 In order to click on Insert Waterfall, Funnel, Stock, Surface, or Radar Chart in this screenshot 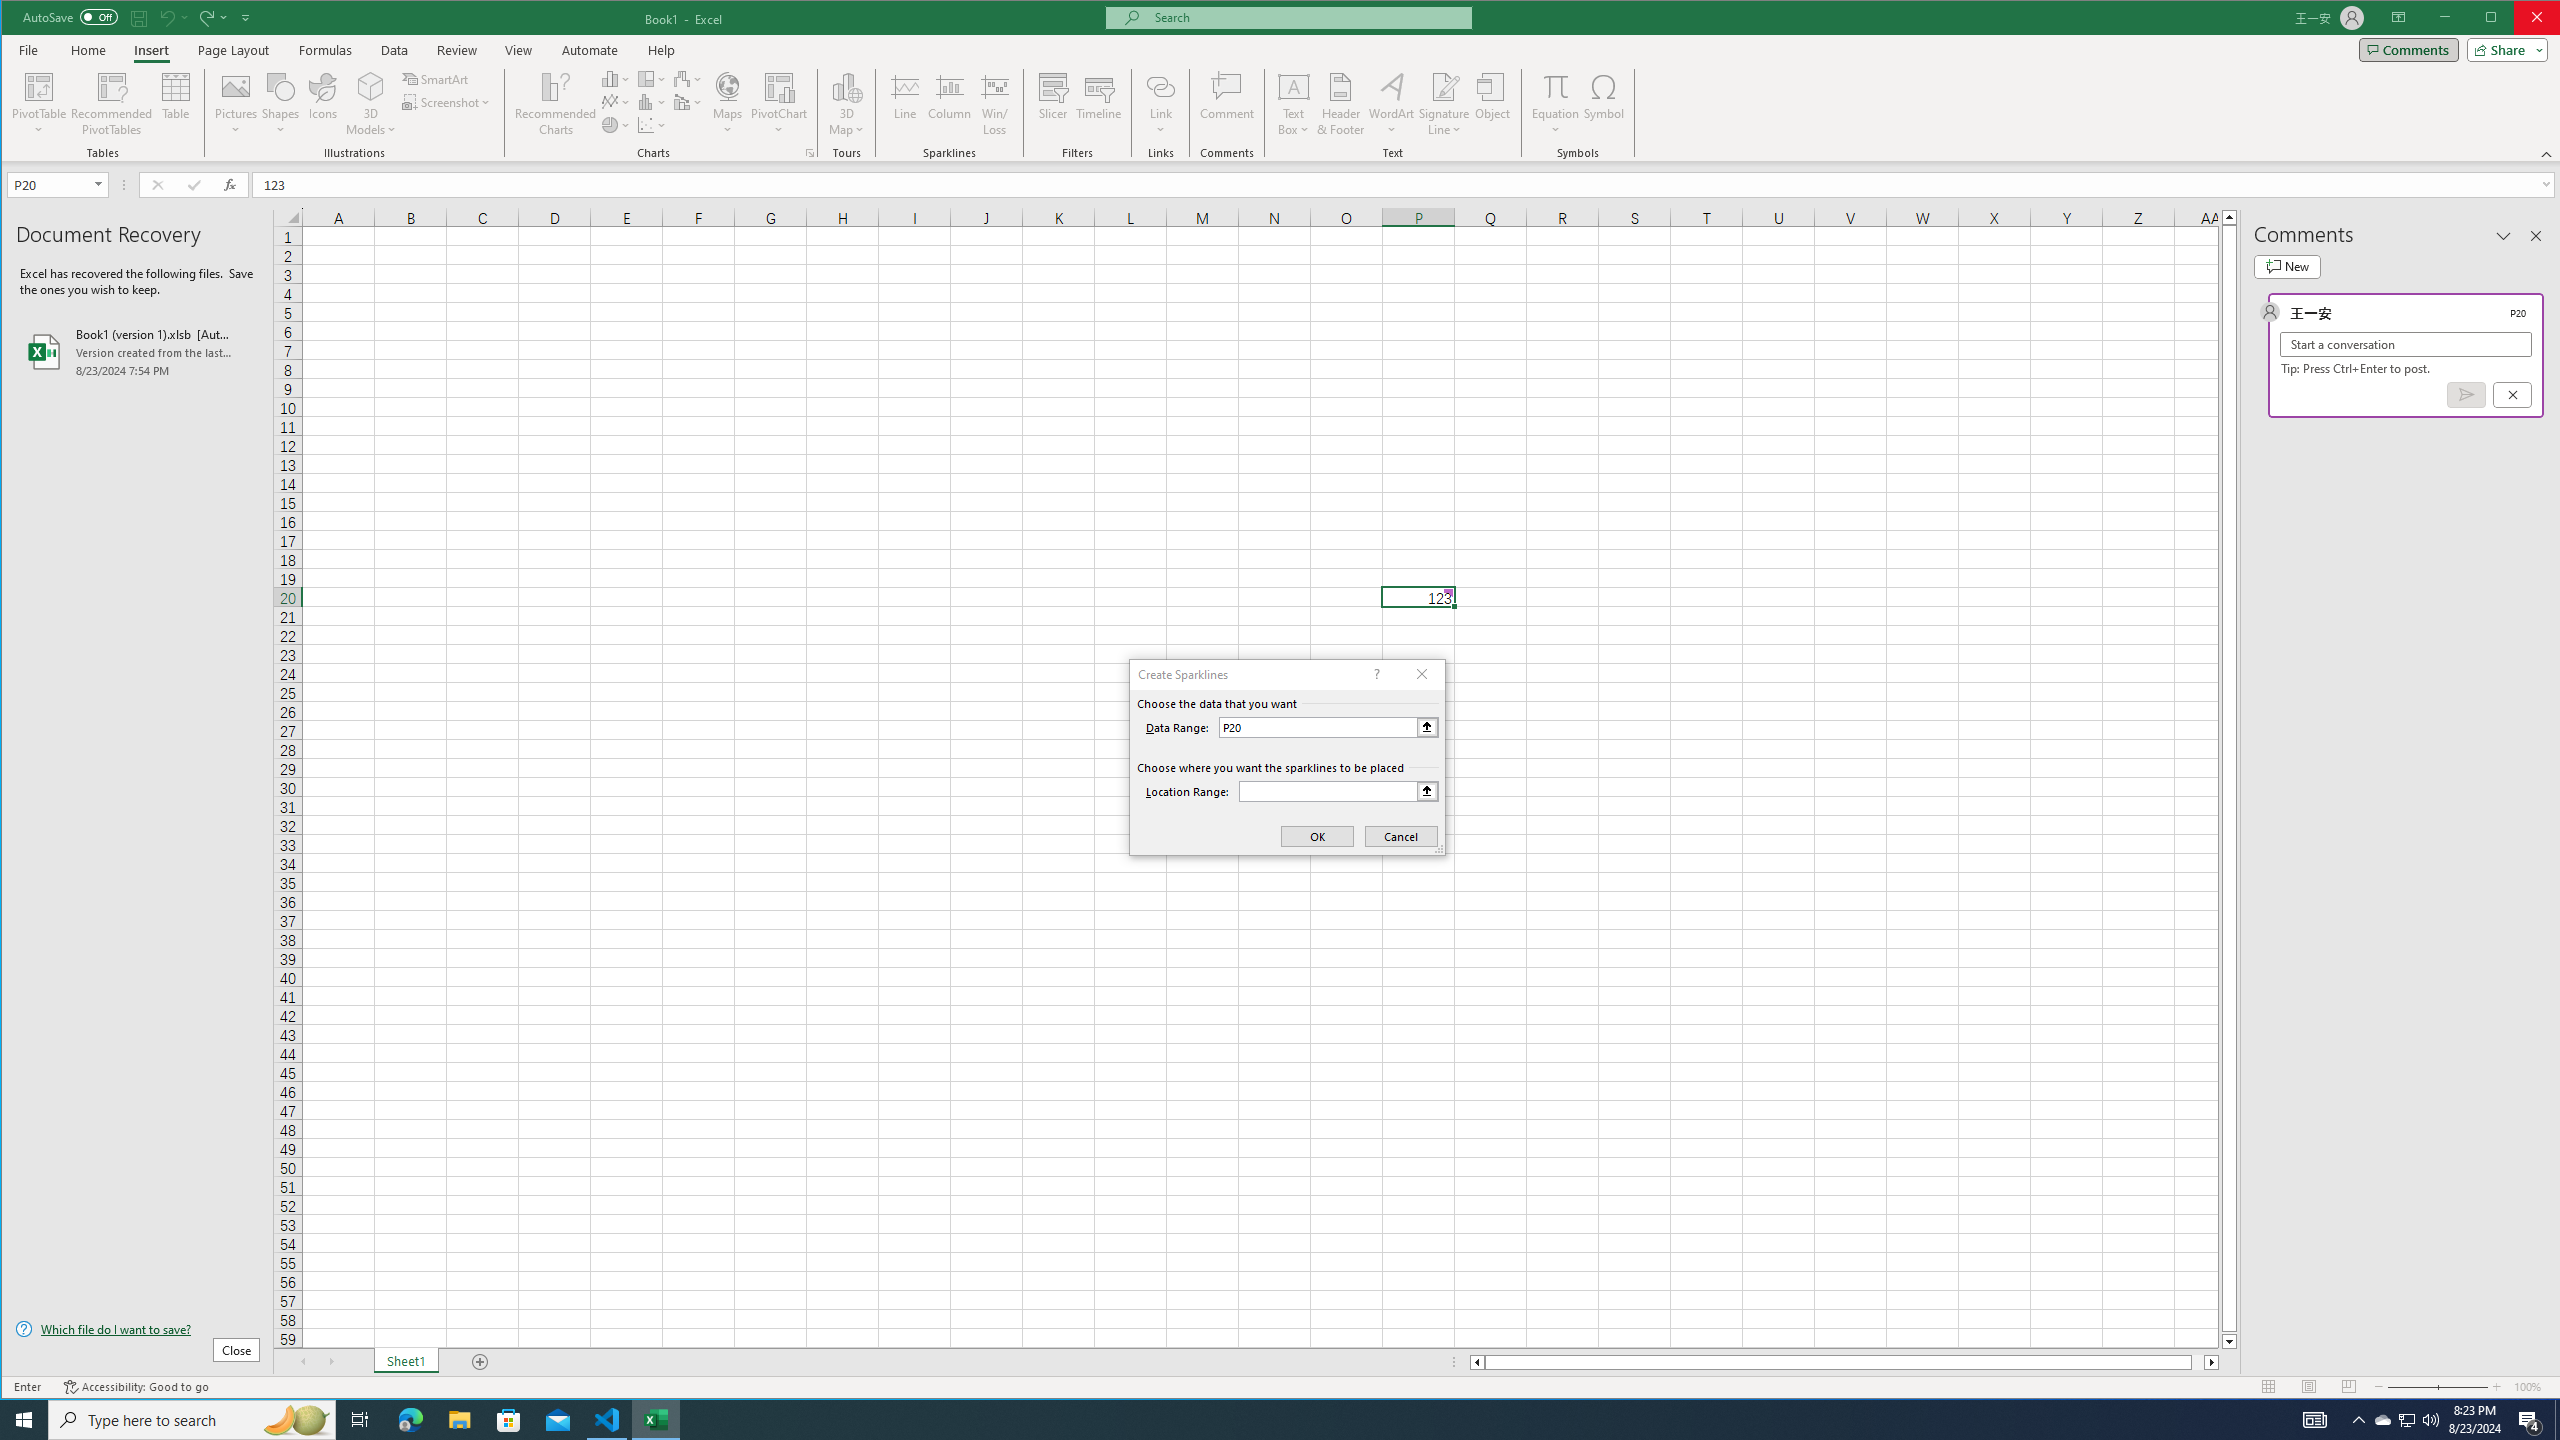, I will do `click(688, 78)`.